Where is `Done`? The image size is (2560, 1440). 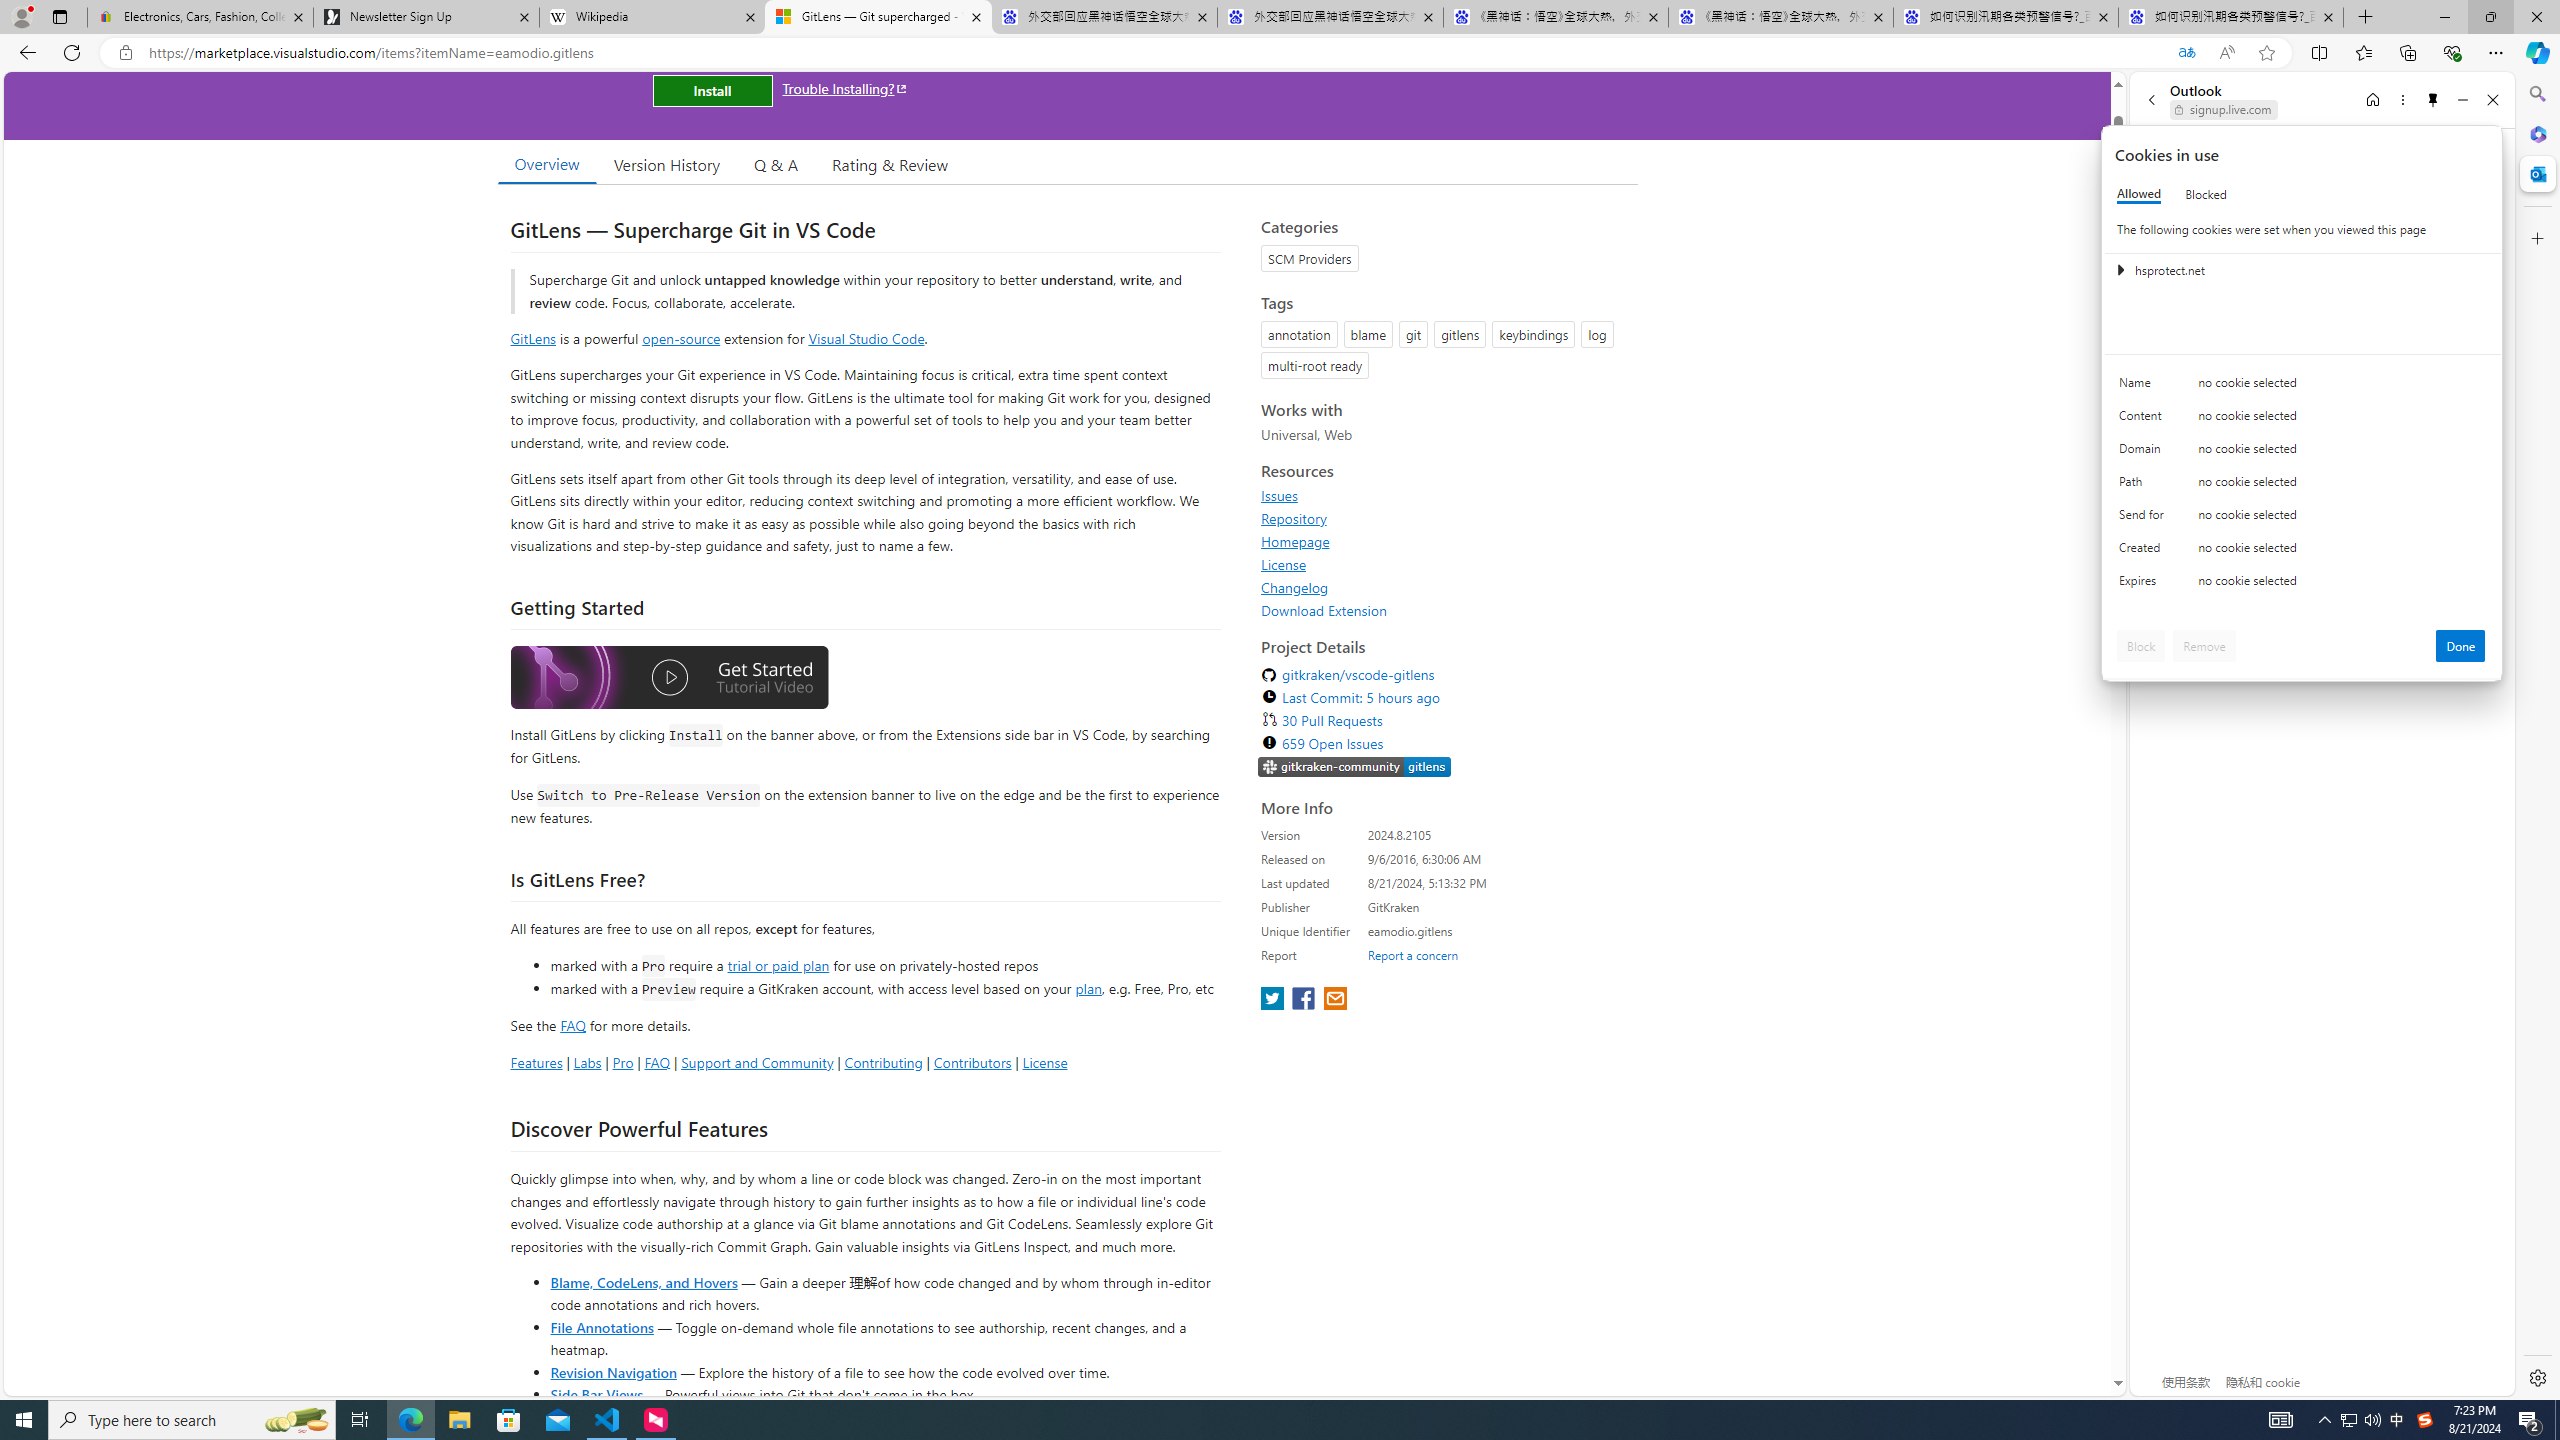
Done is located at coordinates (2461, 646).